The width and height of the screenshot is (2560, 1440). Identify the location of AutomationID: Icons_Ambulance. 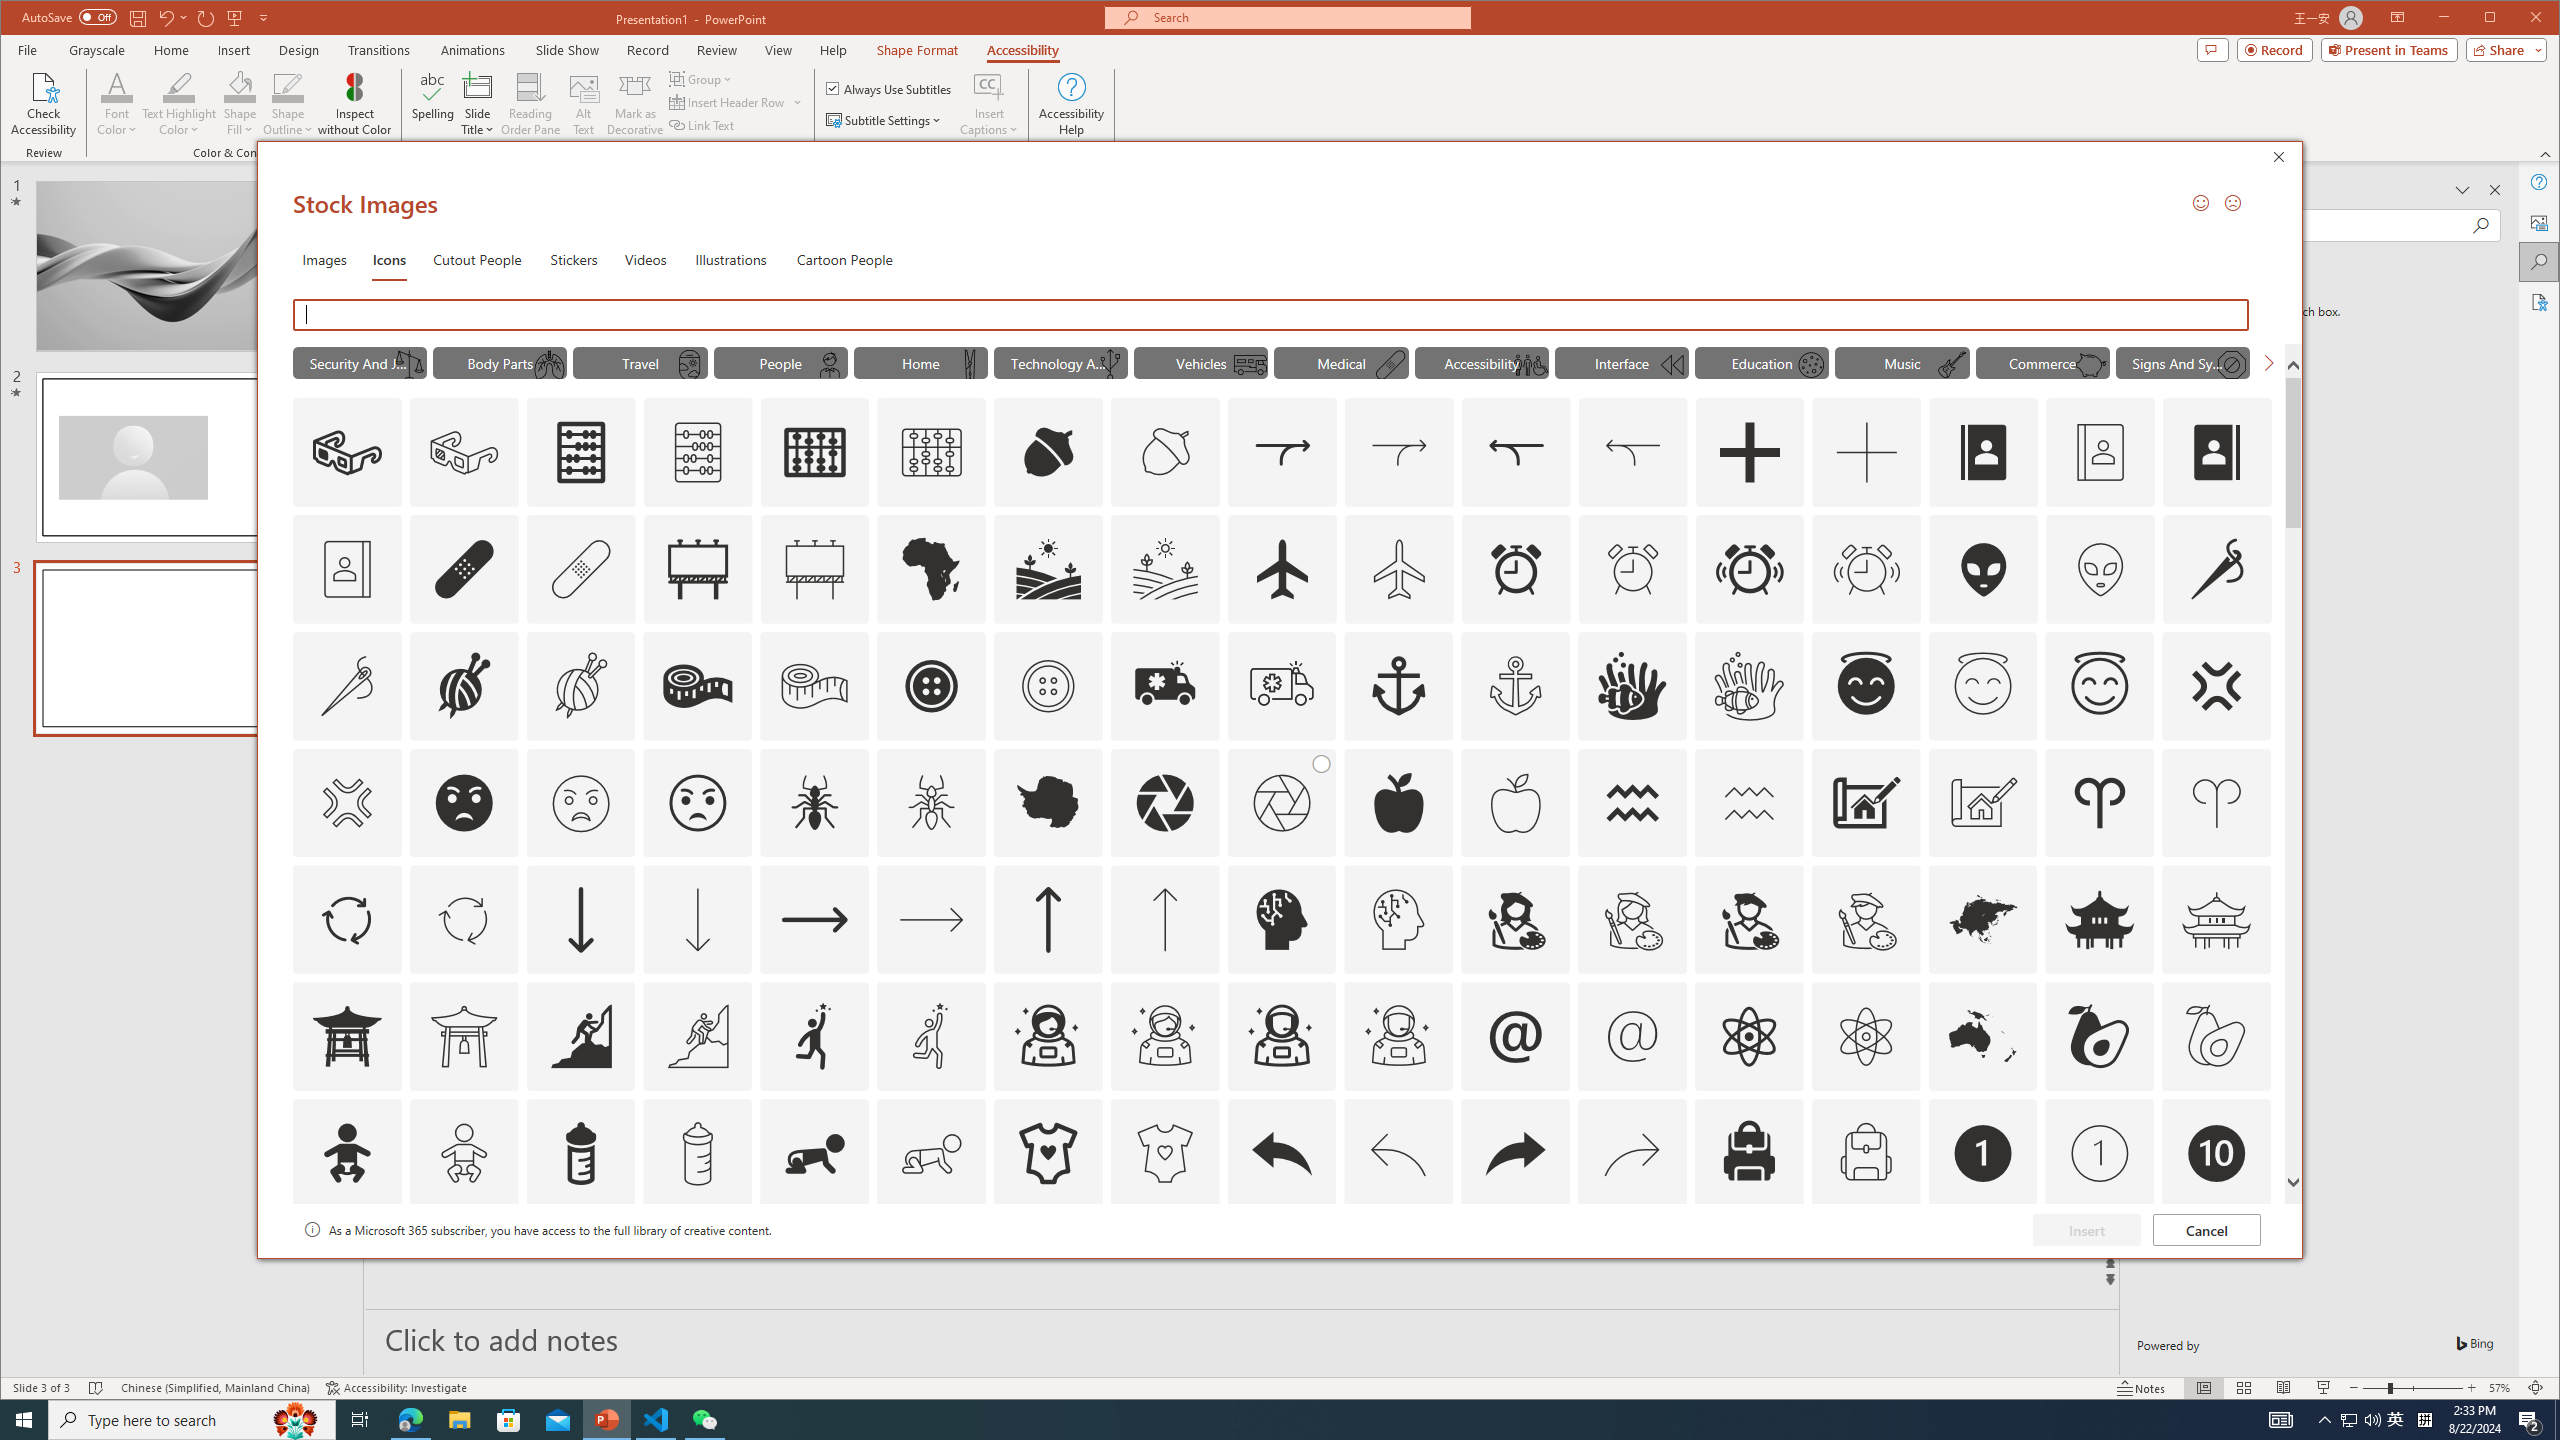
(1164, 685).